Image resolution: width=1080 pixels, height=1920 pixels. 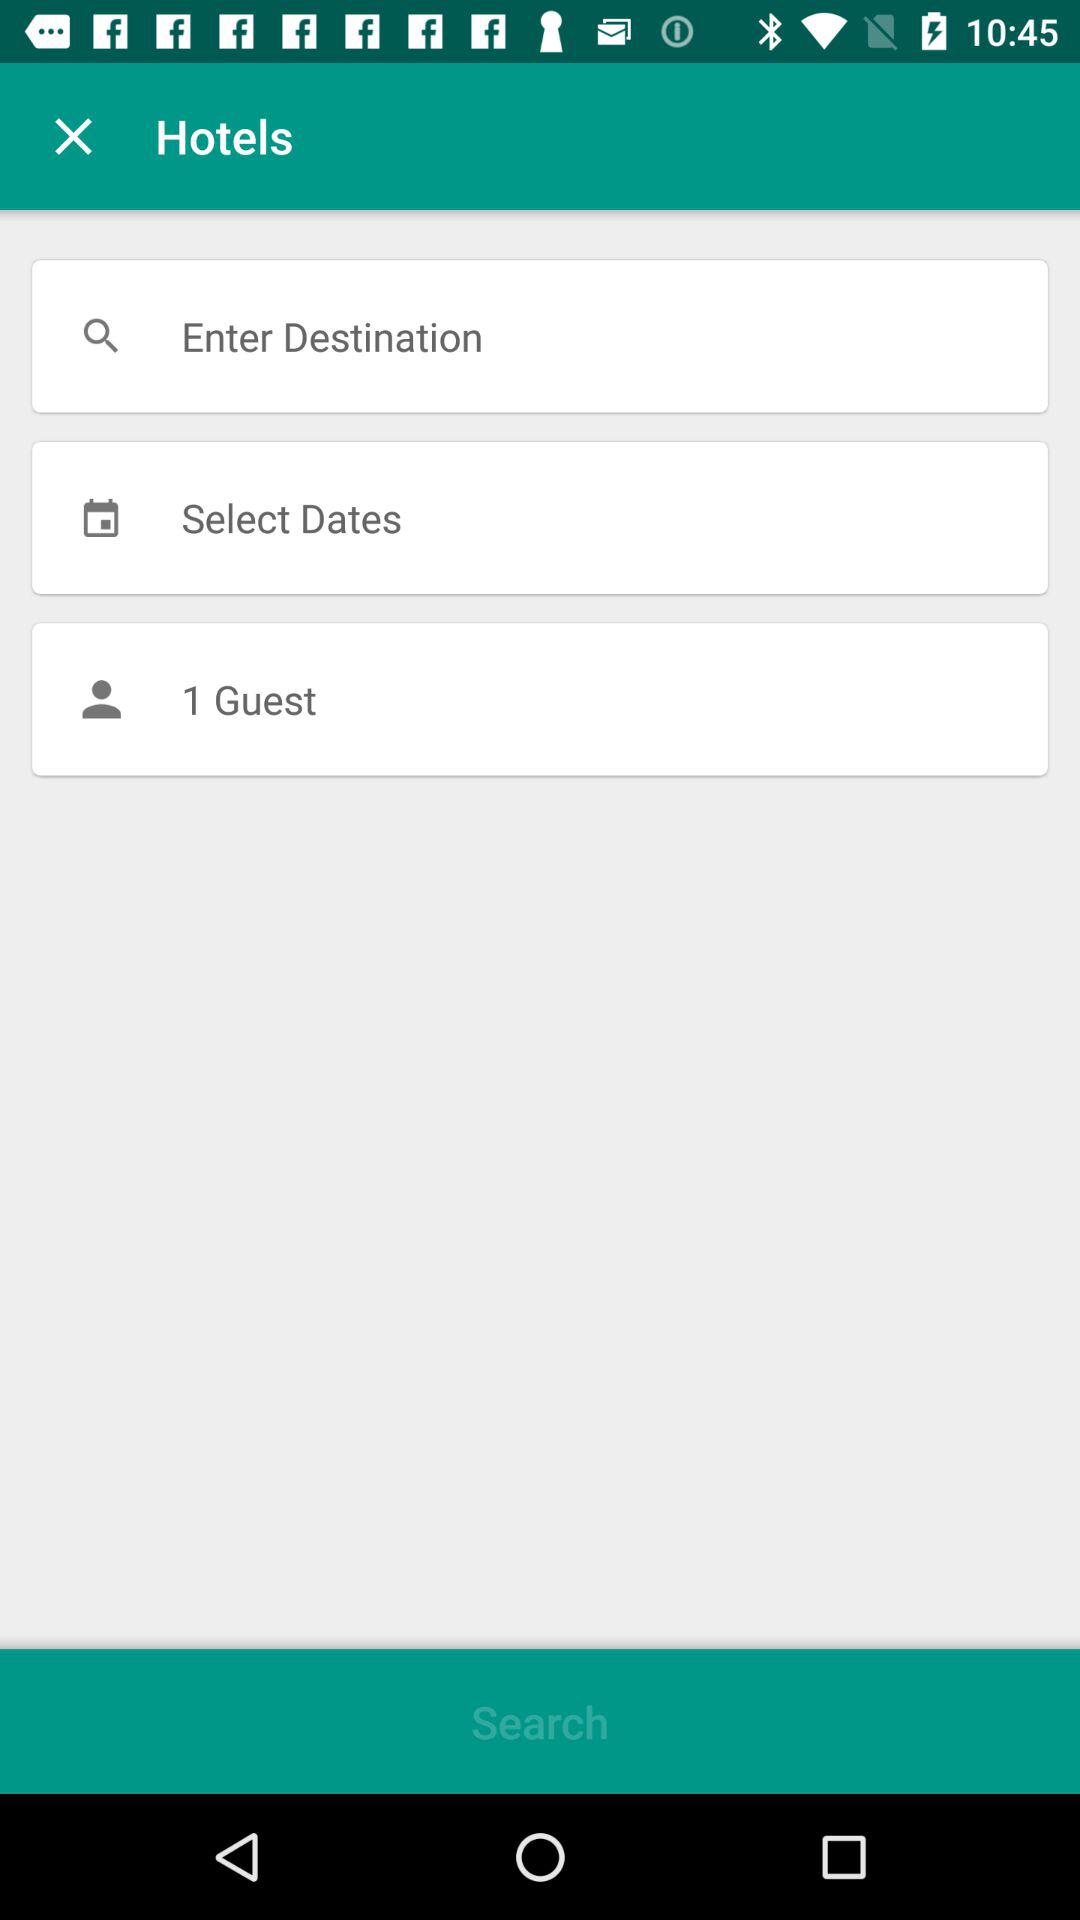 What do you see at coordinates (540, 517) in the screenshot?
I see `turn on the item below enter destination` at bounding box center [540, 517].